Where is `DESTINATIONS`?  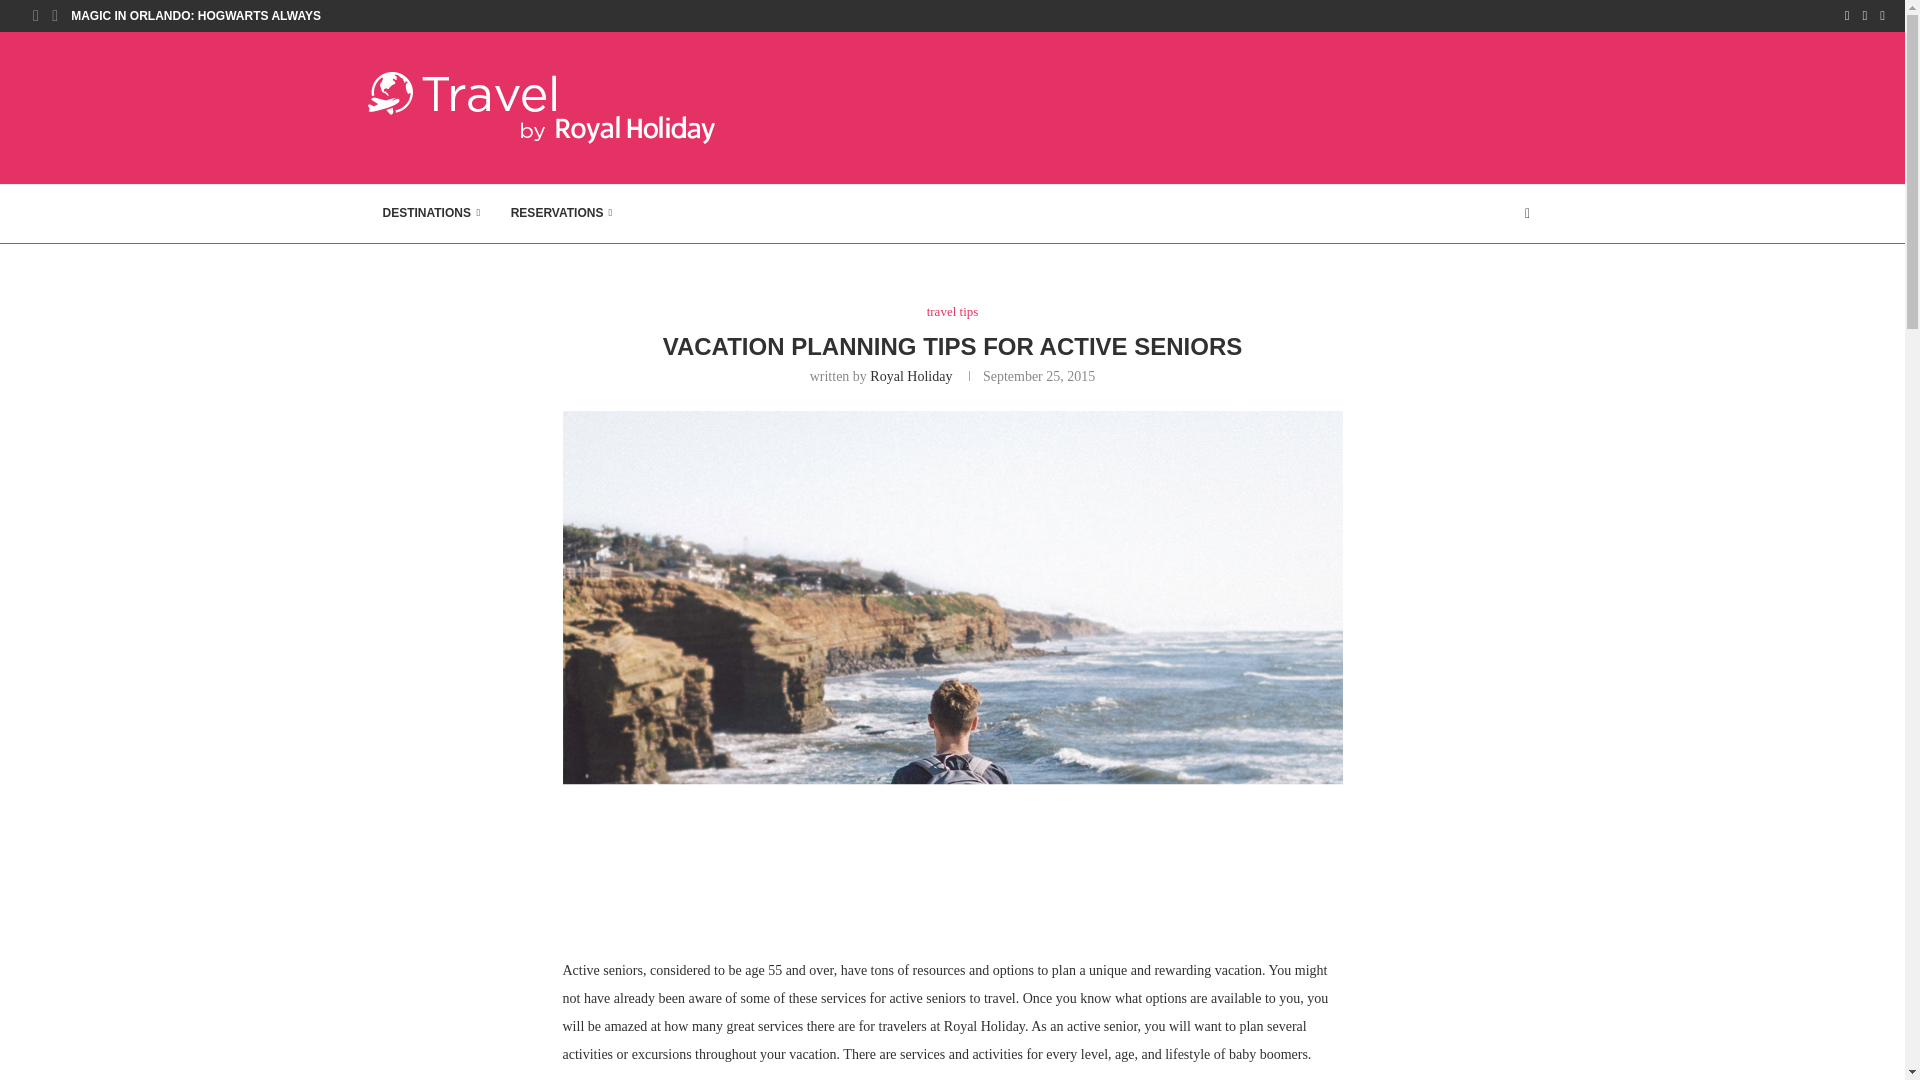 DESTINATIONS is located at coordinates (432, 214).